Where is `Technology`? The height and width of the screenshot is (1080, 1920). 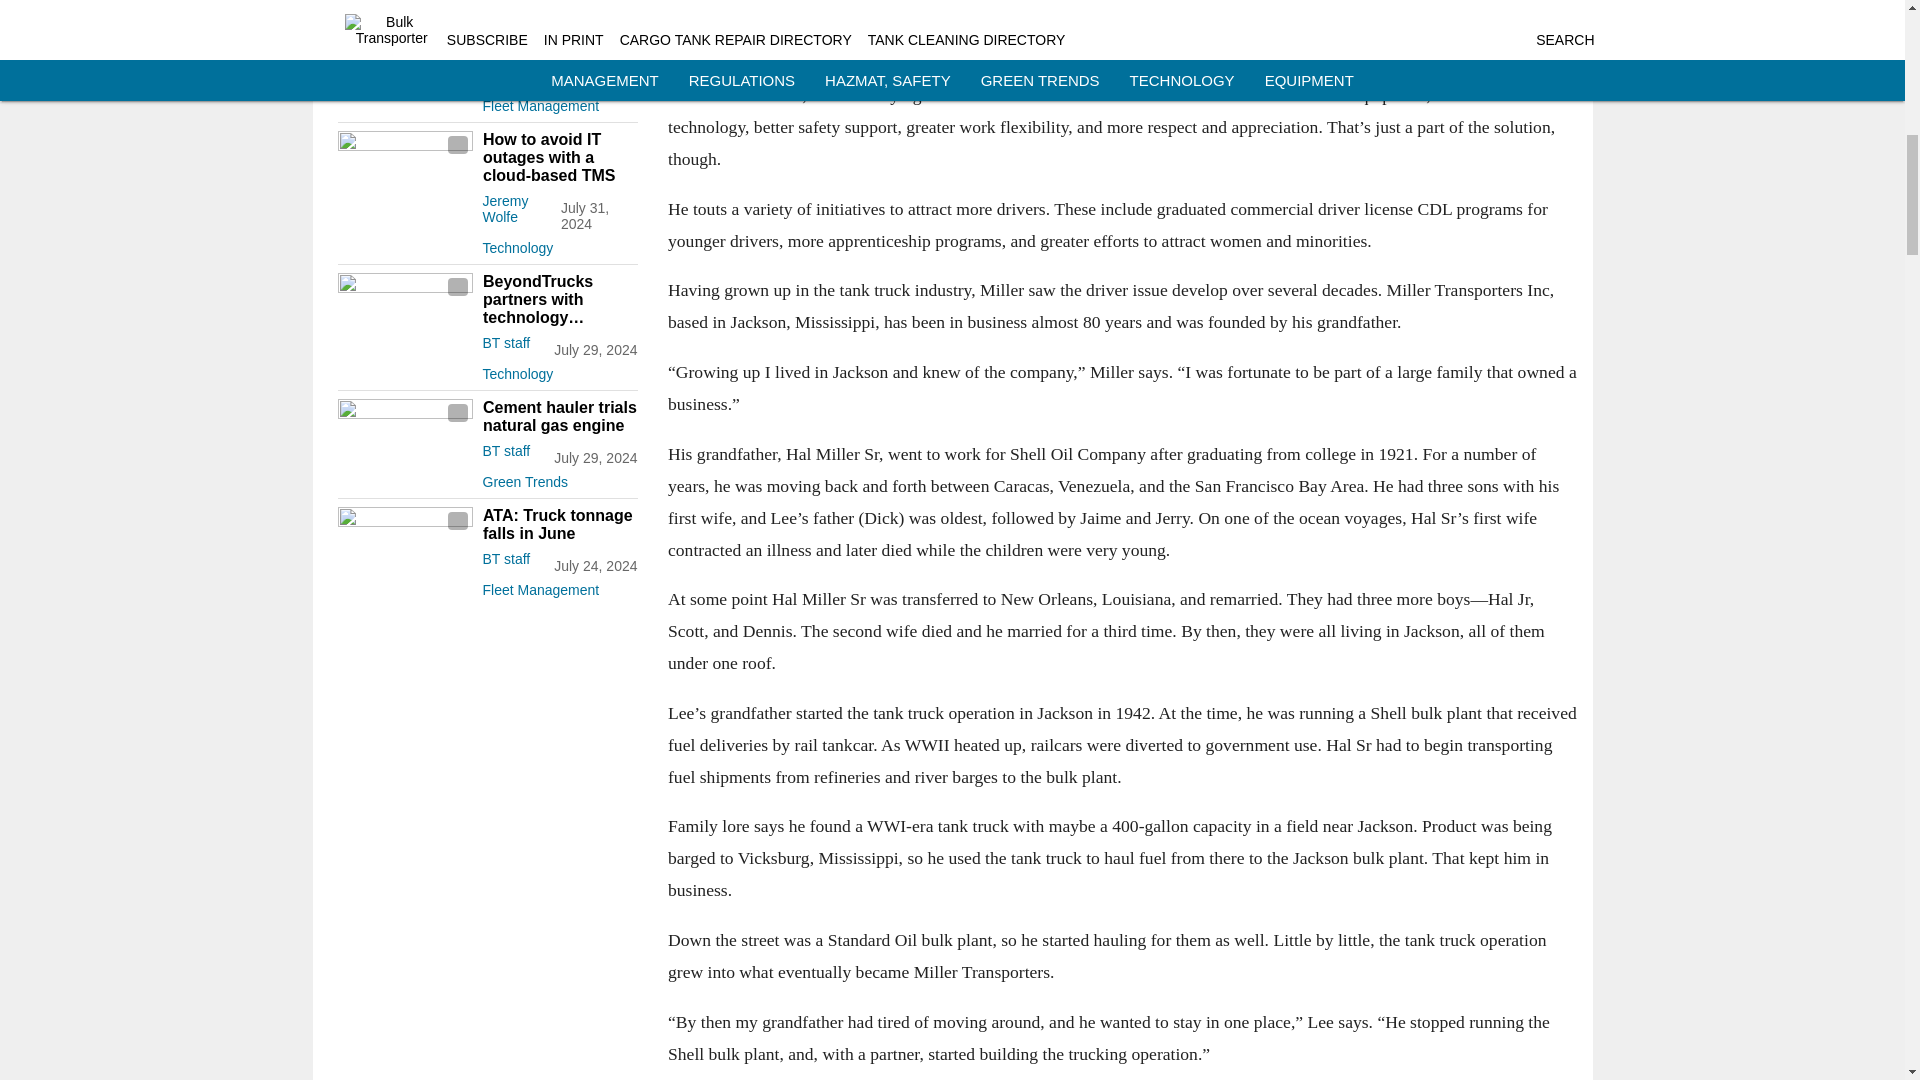
Technology is located at coordinates (559, 370).